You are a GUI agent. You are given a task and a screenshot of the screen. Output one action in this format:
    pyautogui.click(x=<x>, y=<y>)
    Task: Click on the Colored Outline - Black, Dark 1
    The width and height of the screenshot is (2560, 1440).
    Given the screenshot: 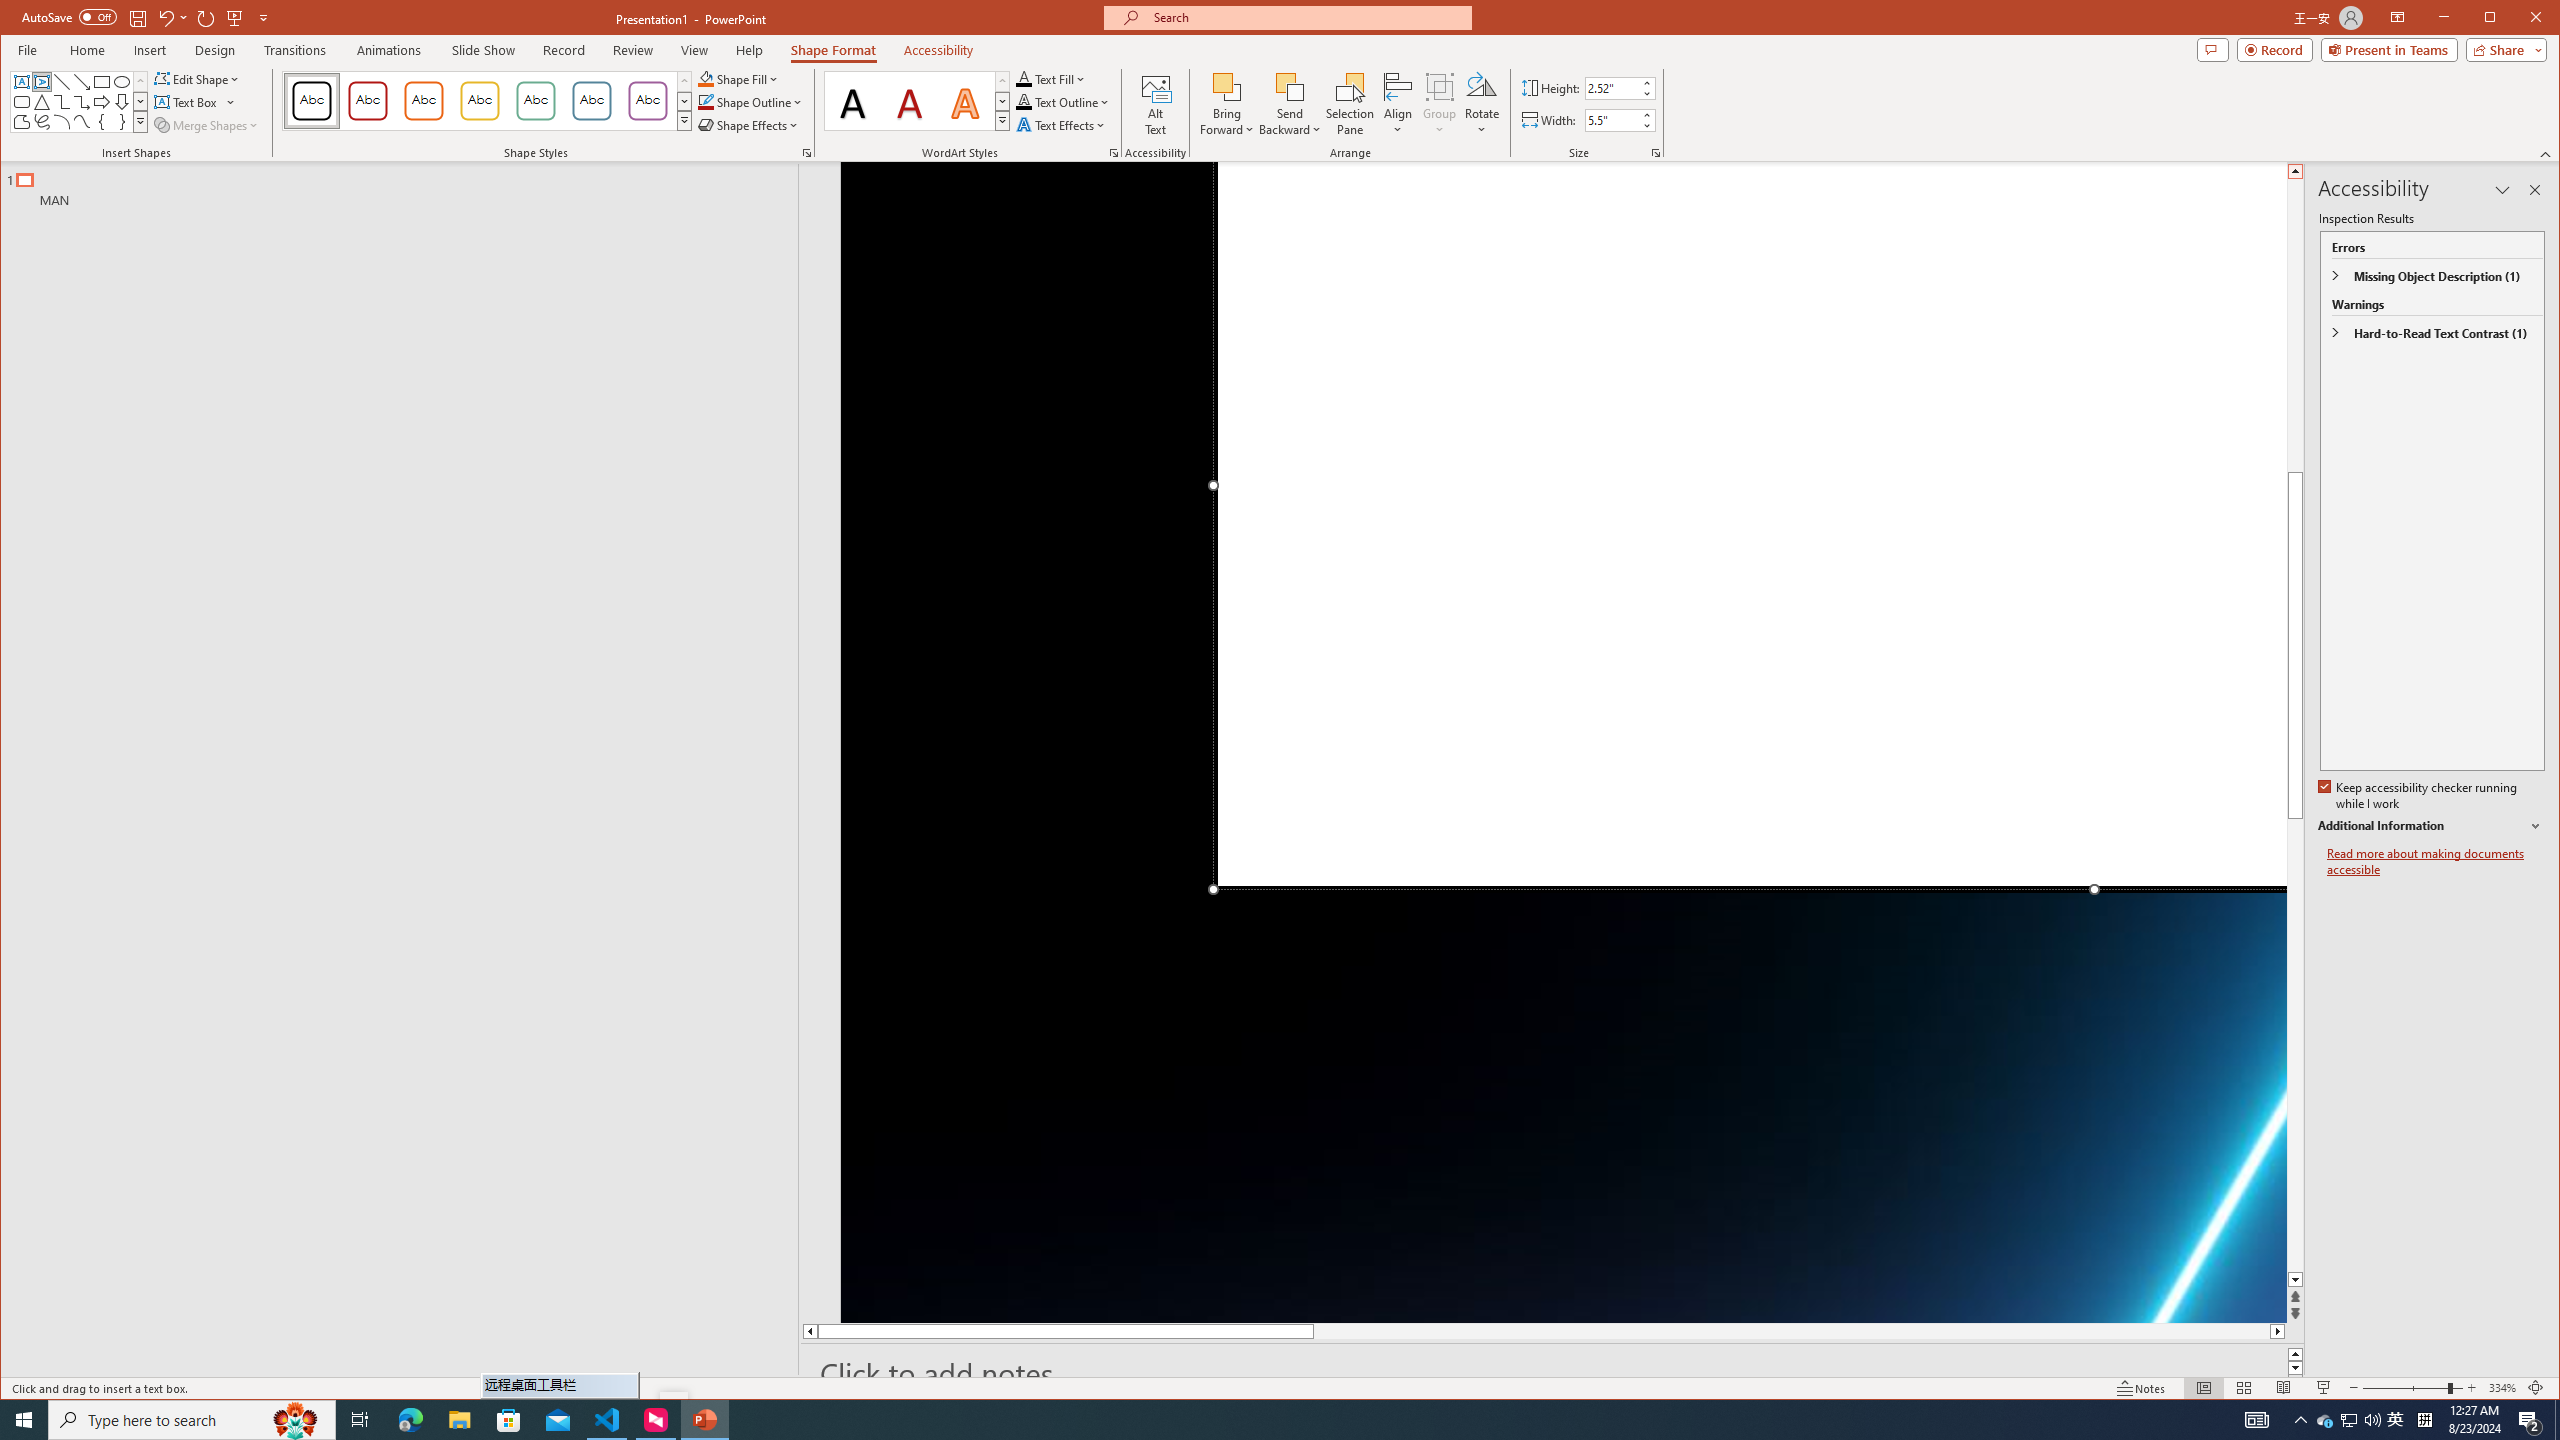 What is the action you would take?
    pyautogui.click(x=312, y=101)
    